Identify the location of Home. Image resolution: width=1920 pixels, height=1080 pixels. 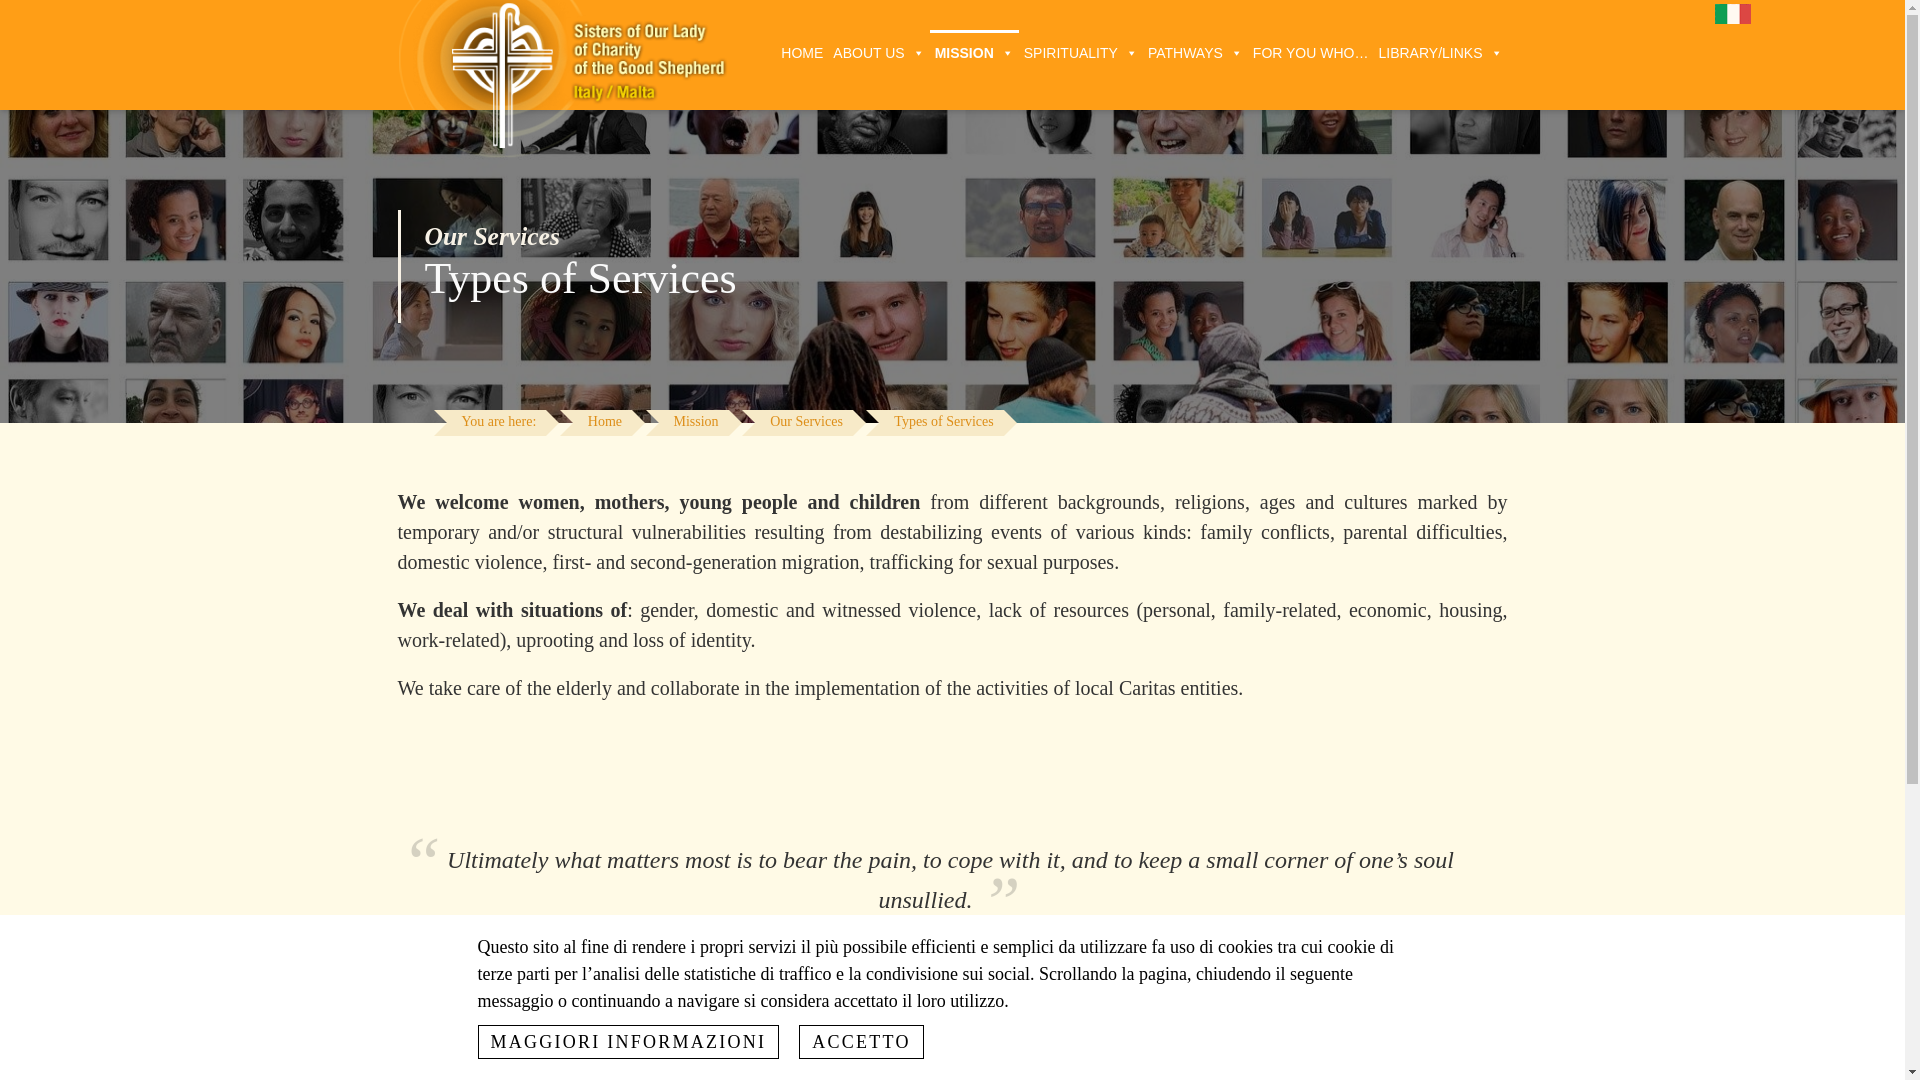
(604, 423).